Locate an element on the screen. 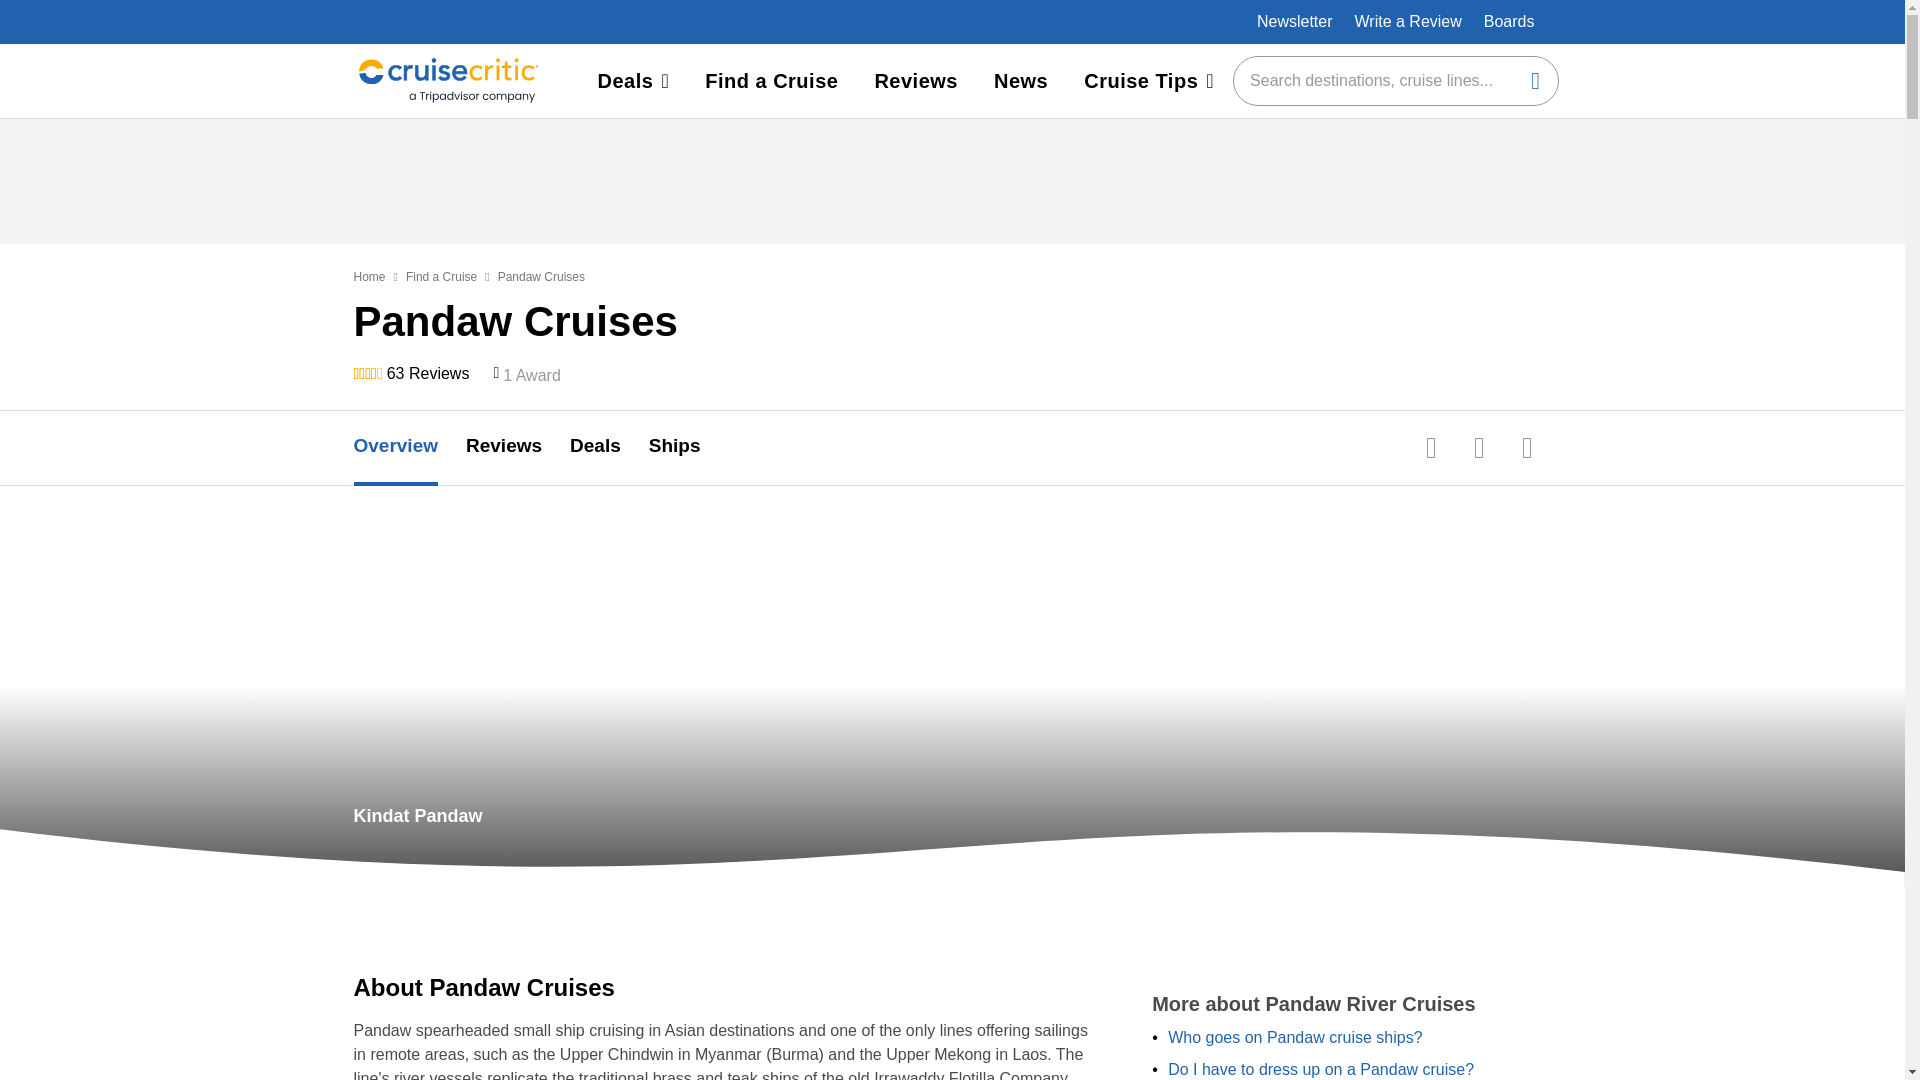  Deals is located at coordinates (633, 80).